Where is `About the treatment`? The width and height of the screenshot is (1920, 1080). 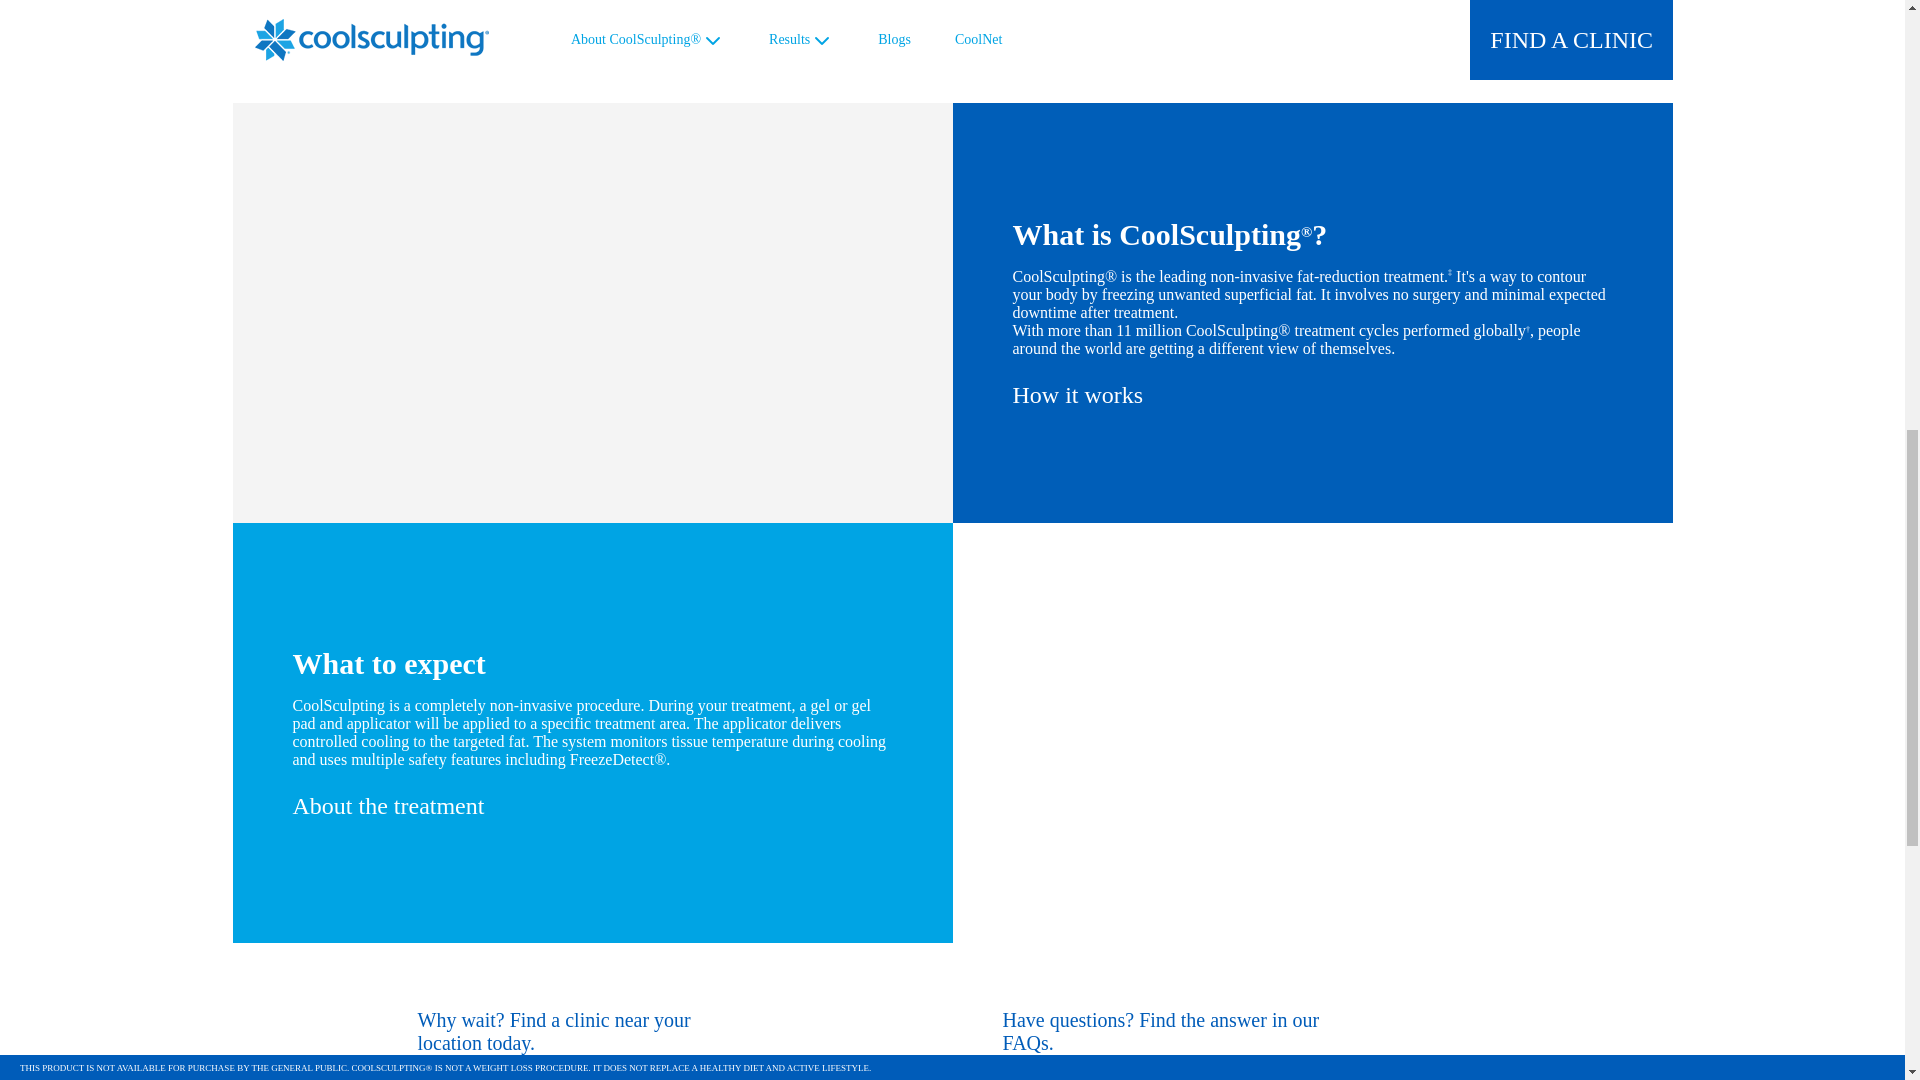
About the treatment is located at coordinates (387, 804).